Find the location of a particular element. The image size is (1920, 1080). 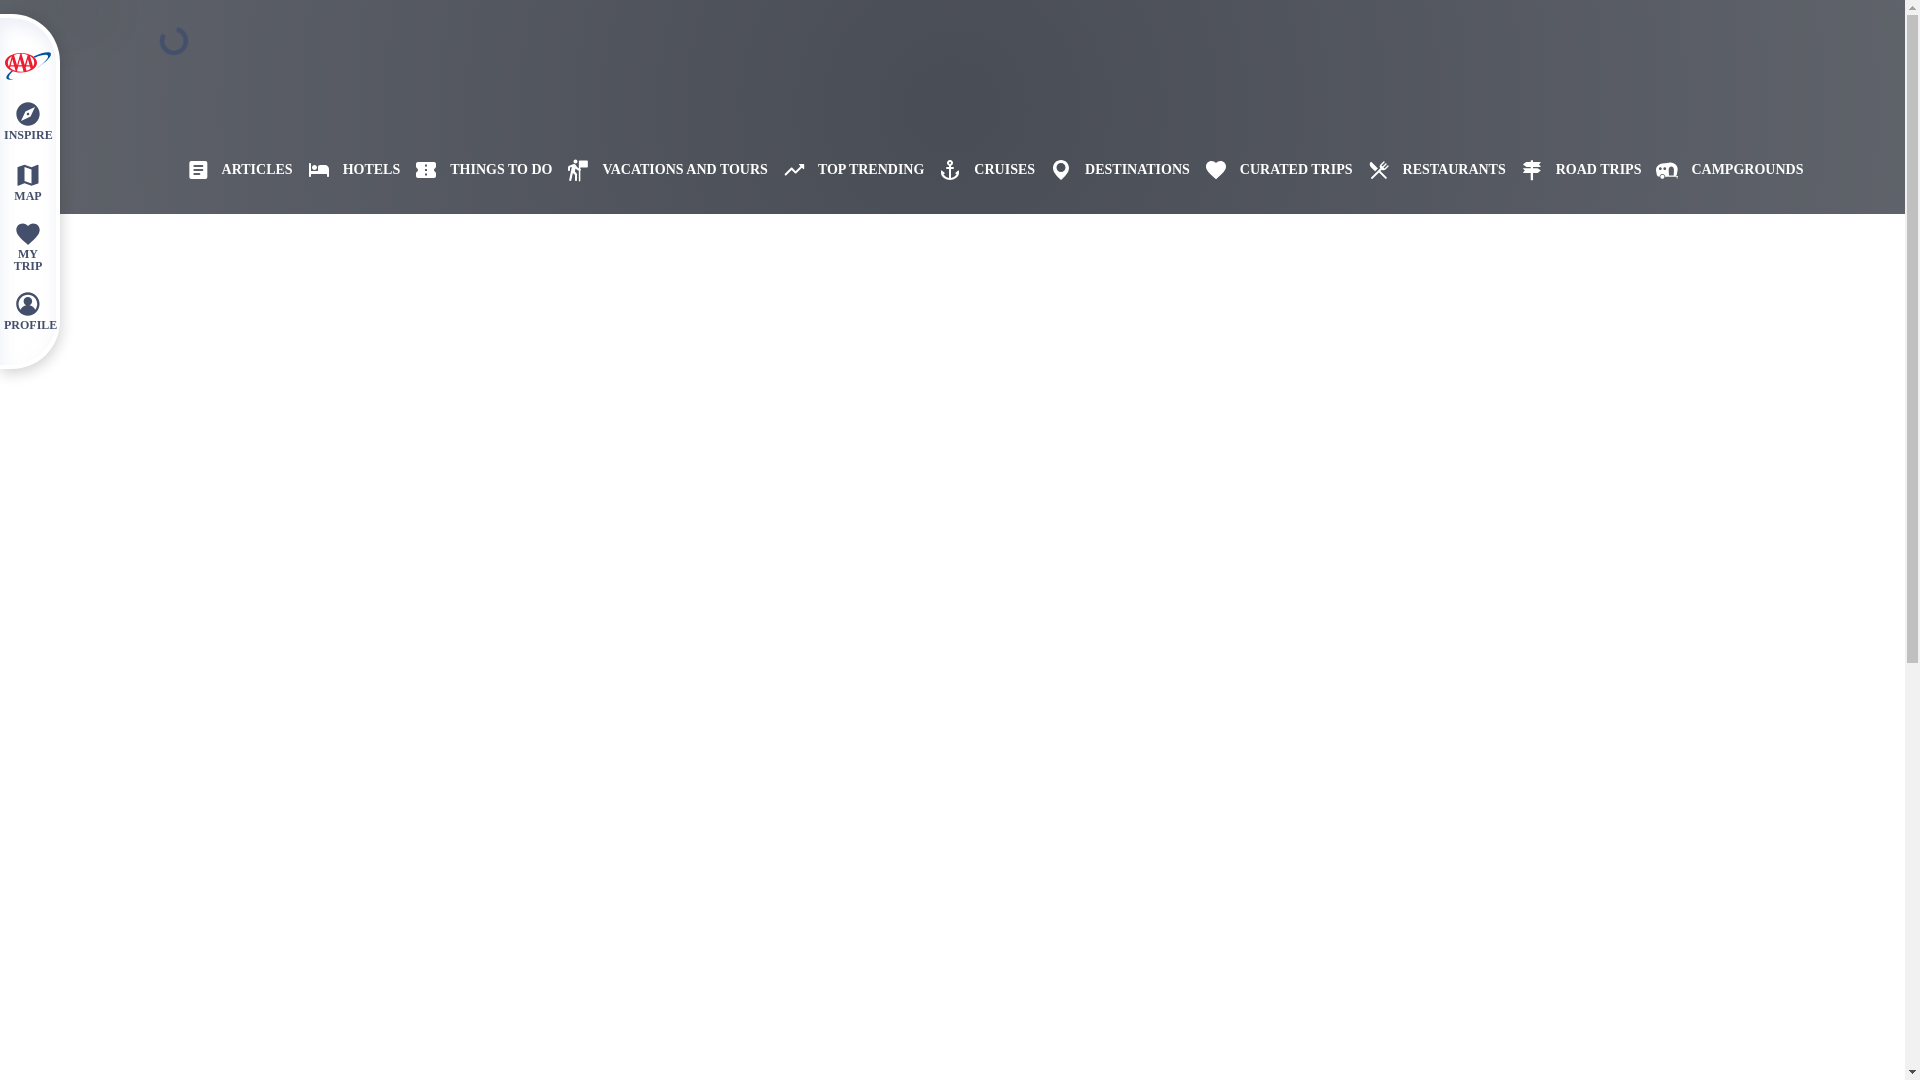

PROFILE is located at coordinates (27, 310).